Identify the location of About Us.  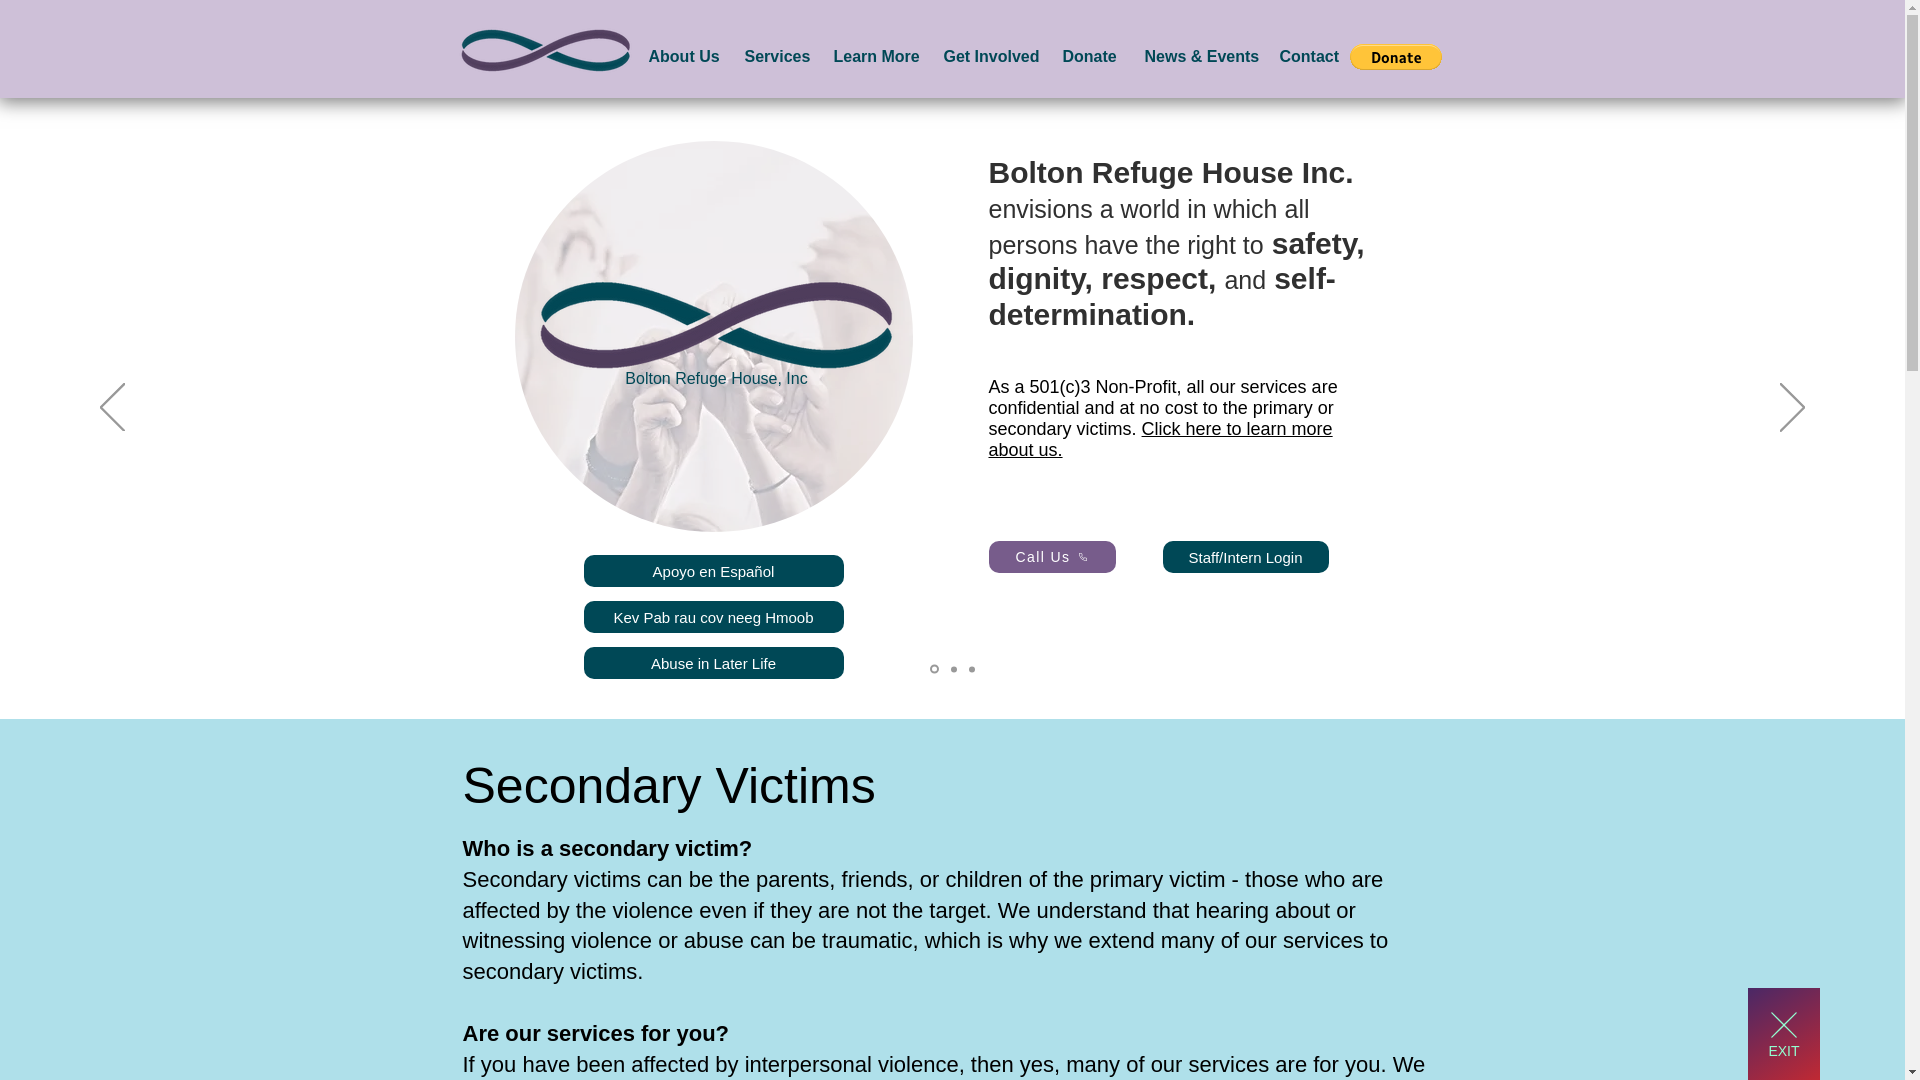
(681, 57).